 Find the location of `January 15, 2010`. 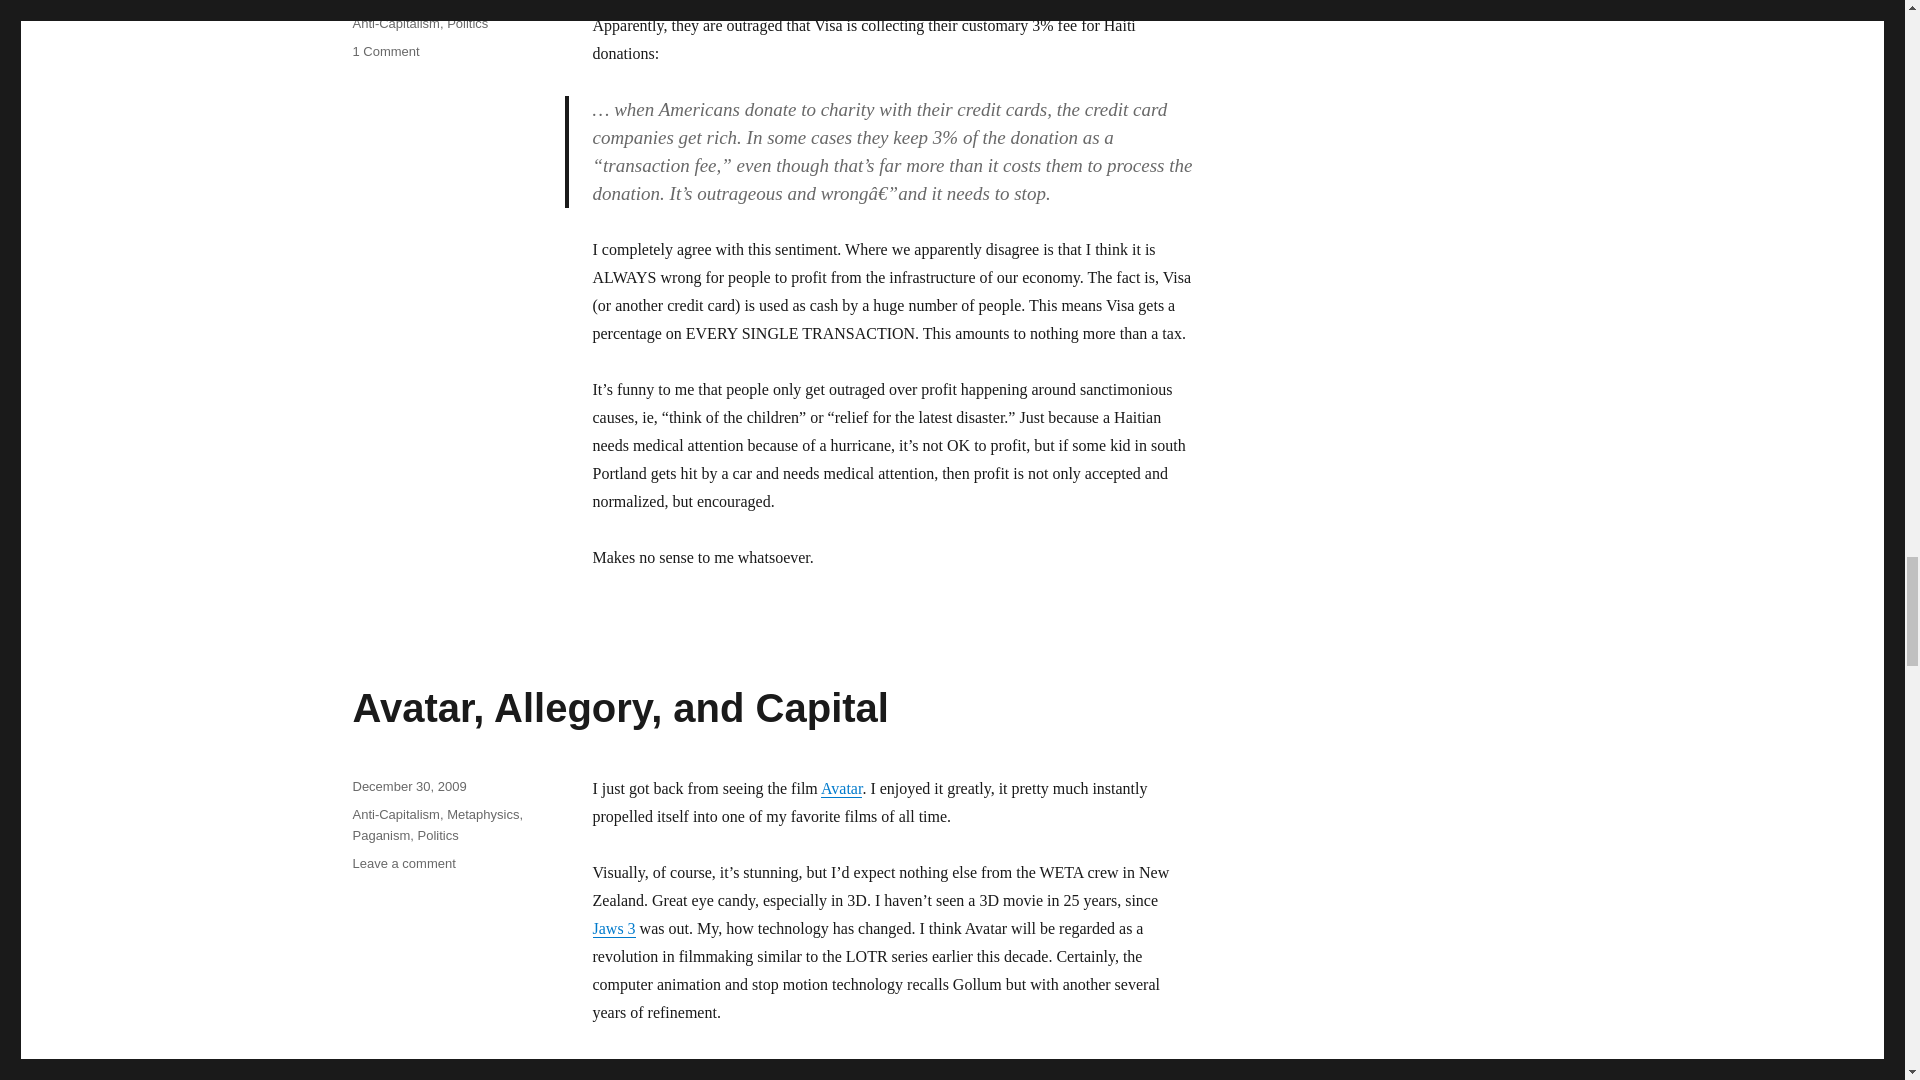

January 15, 2010 is located at coordinates (467, 24).